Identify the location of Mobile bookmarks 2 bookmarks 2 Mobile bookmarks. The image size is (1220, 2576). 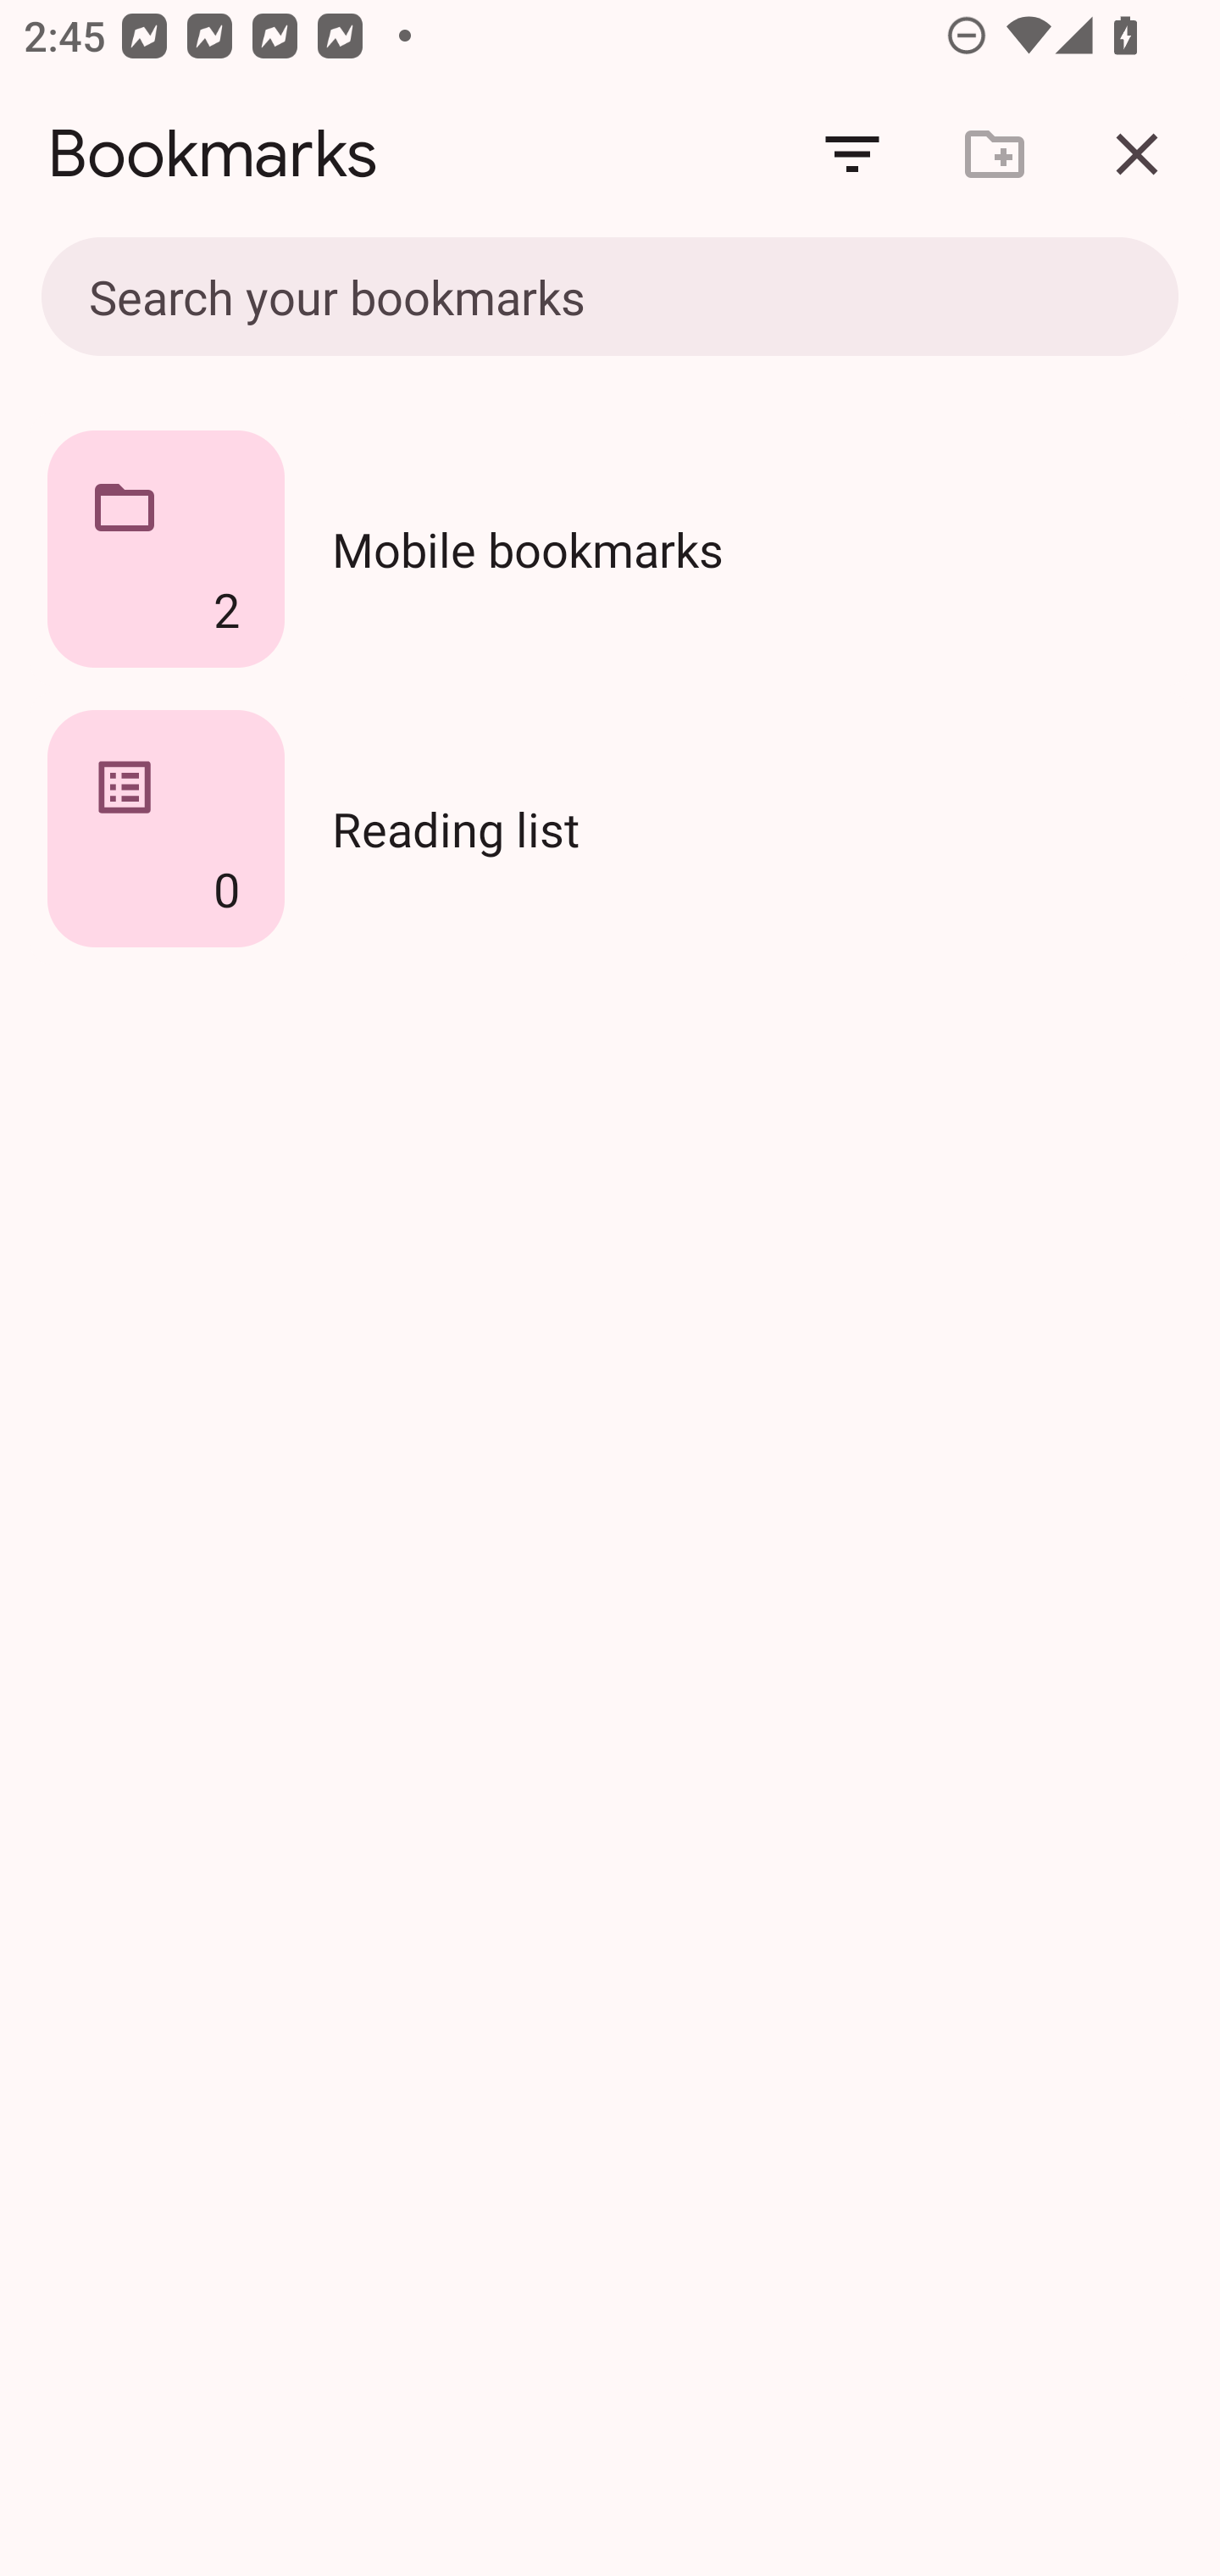
(610, 548).